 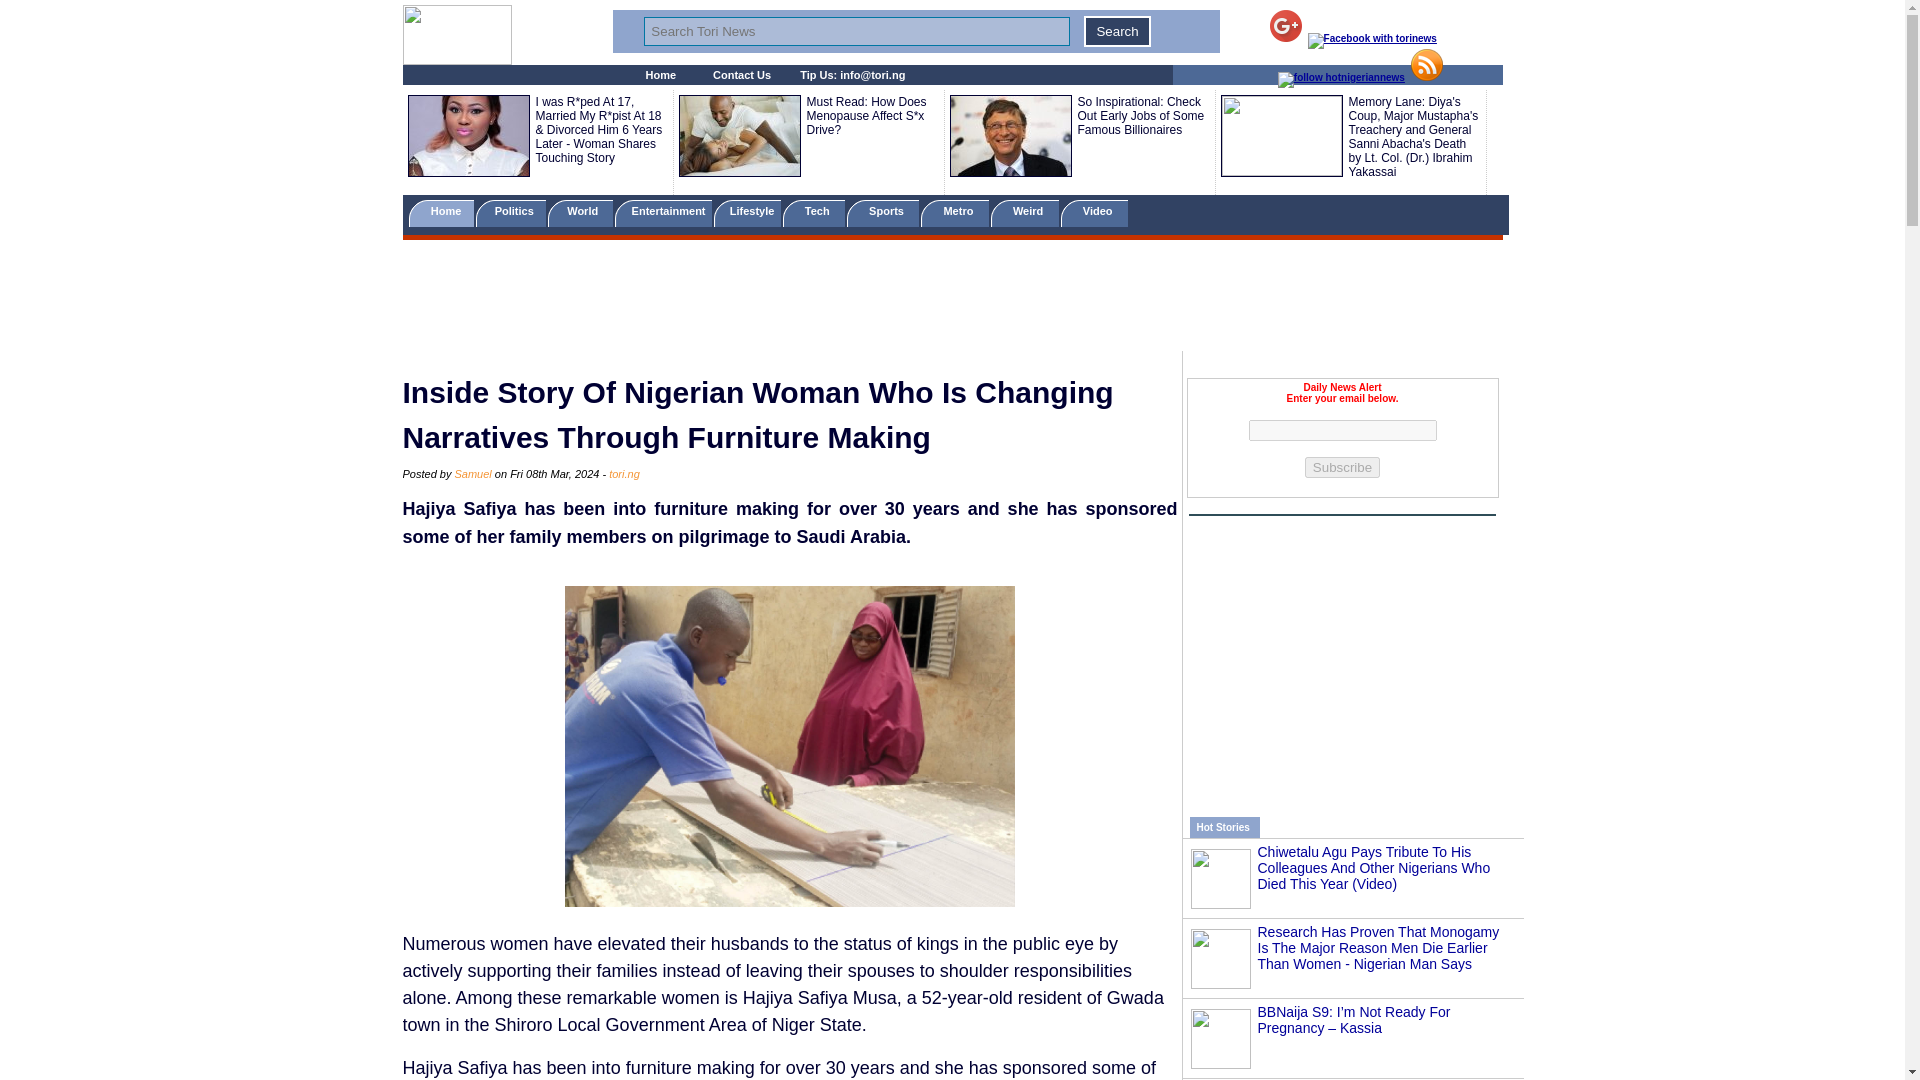 What do you see at coordinates (1117, 32) in the screenshot?
I see `Search` at bounding box center [1117, 32].